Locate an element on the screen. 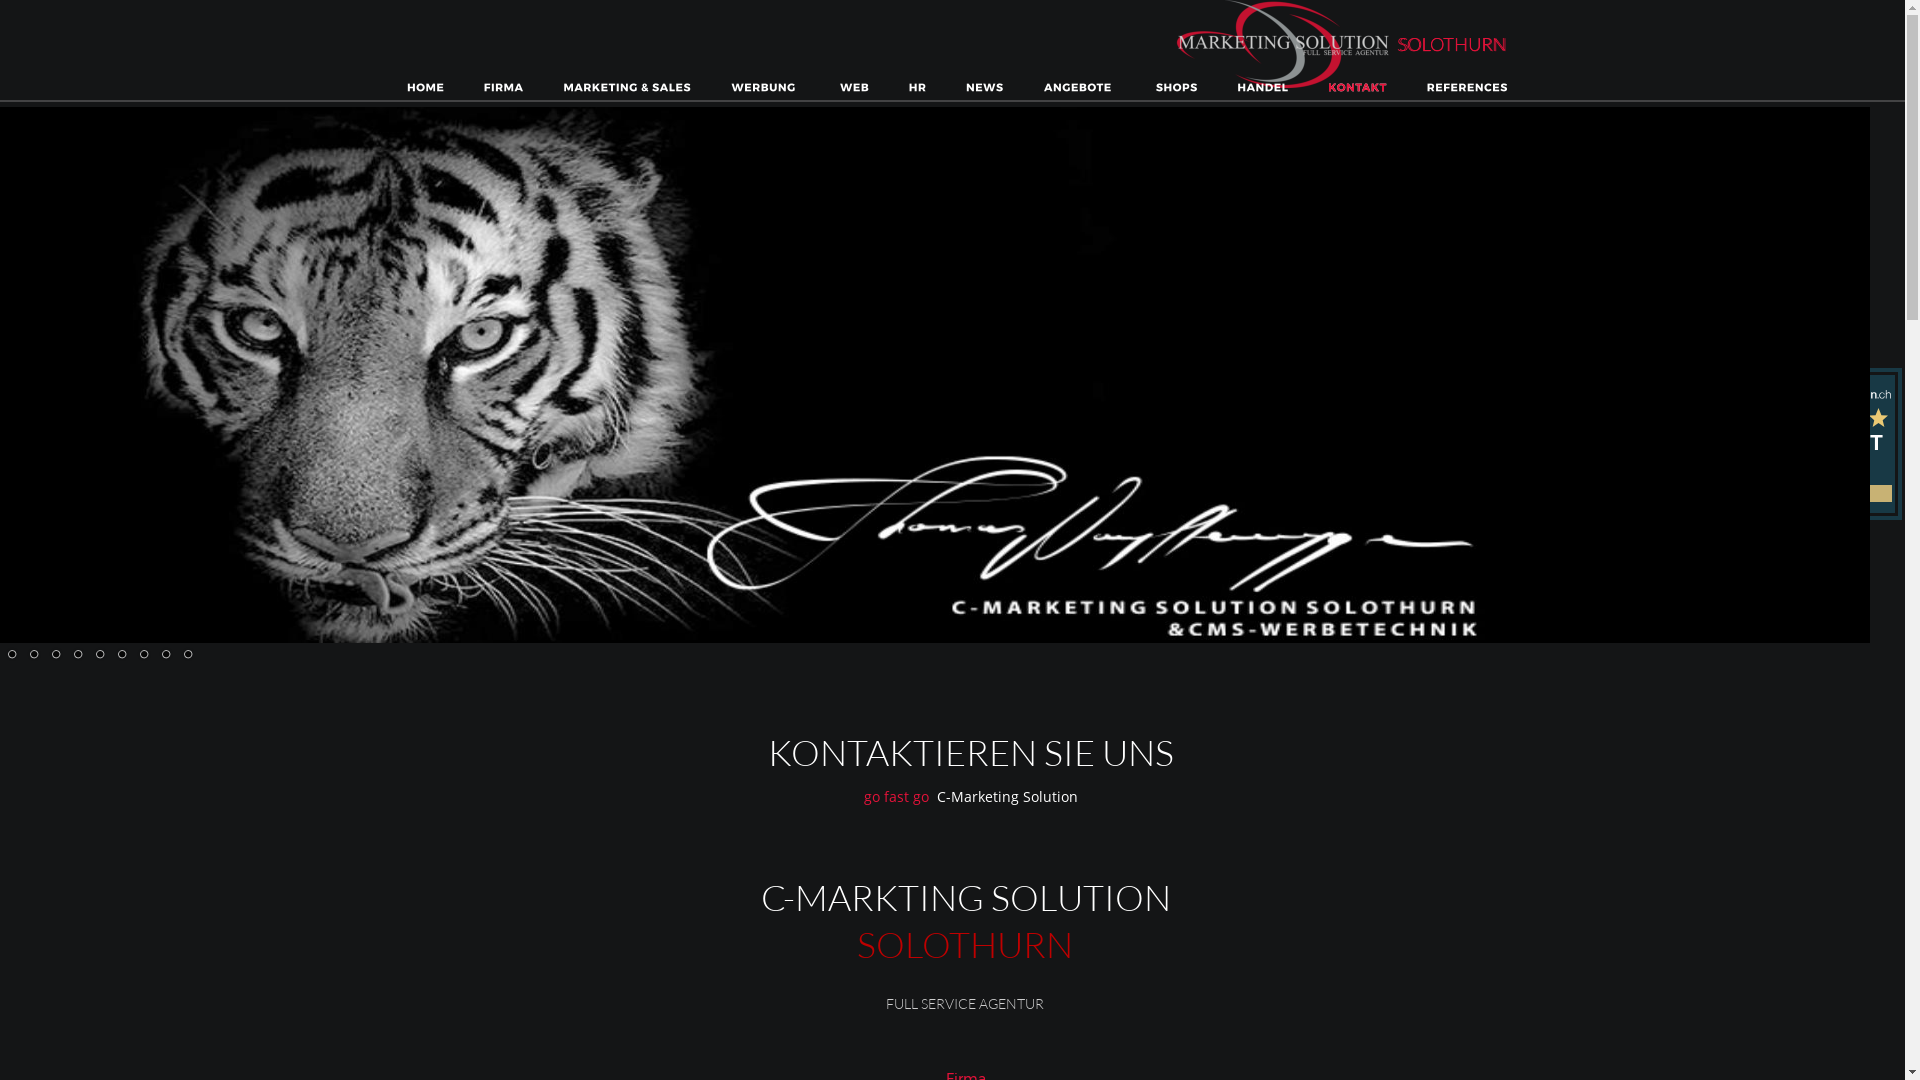 The image size is (1920, 1080). 11 is located at coordinates (187, 654).